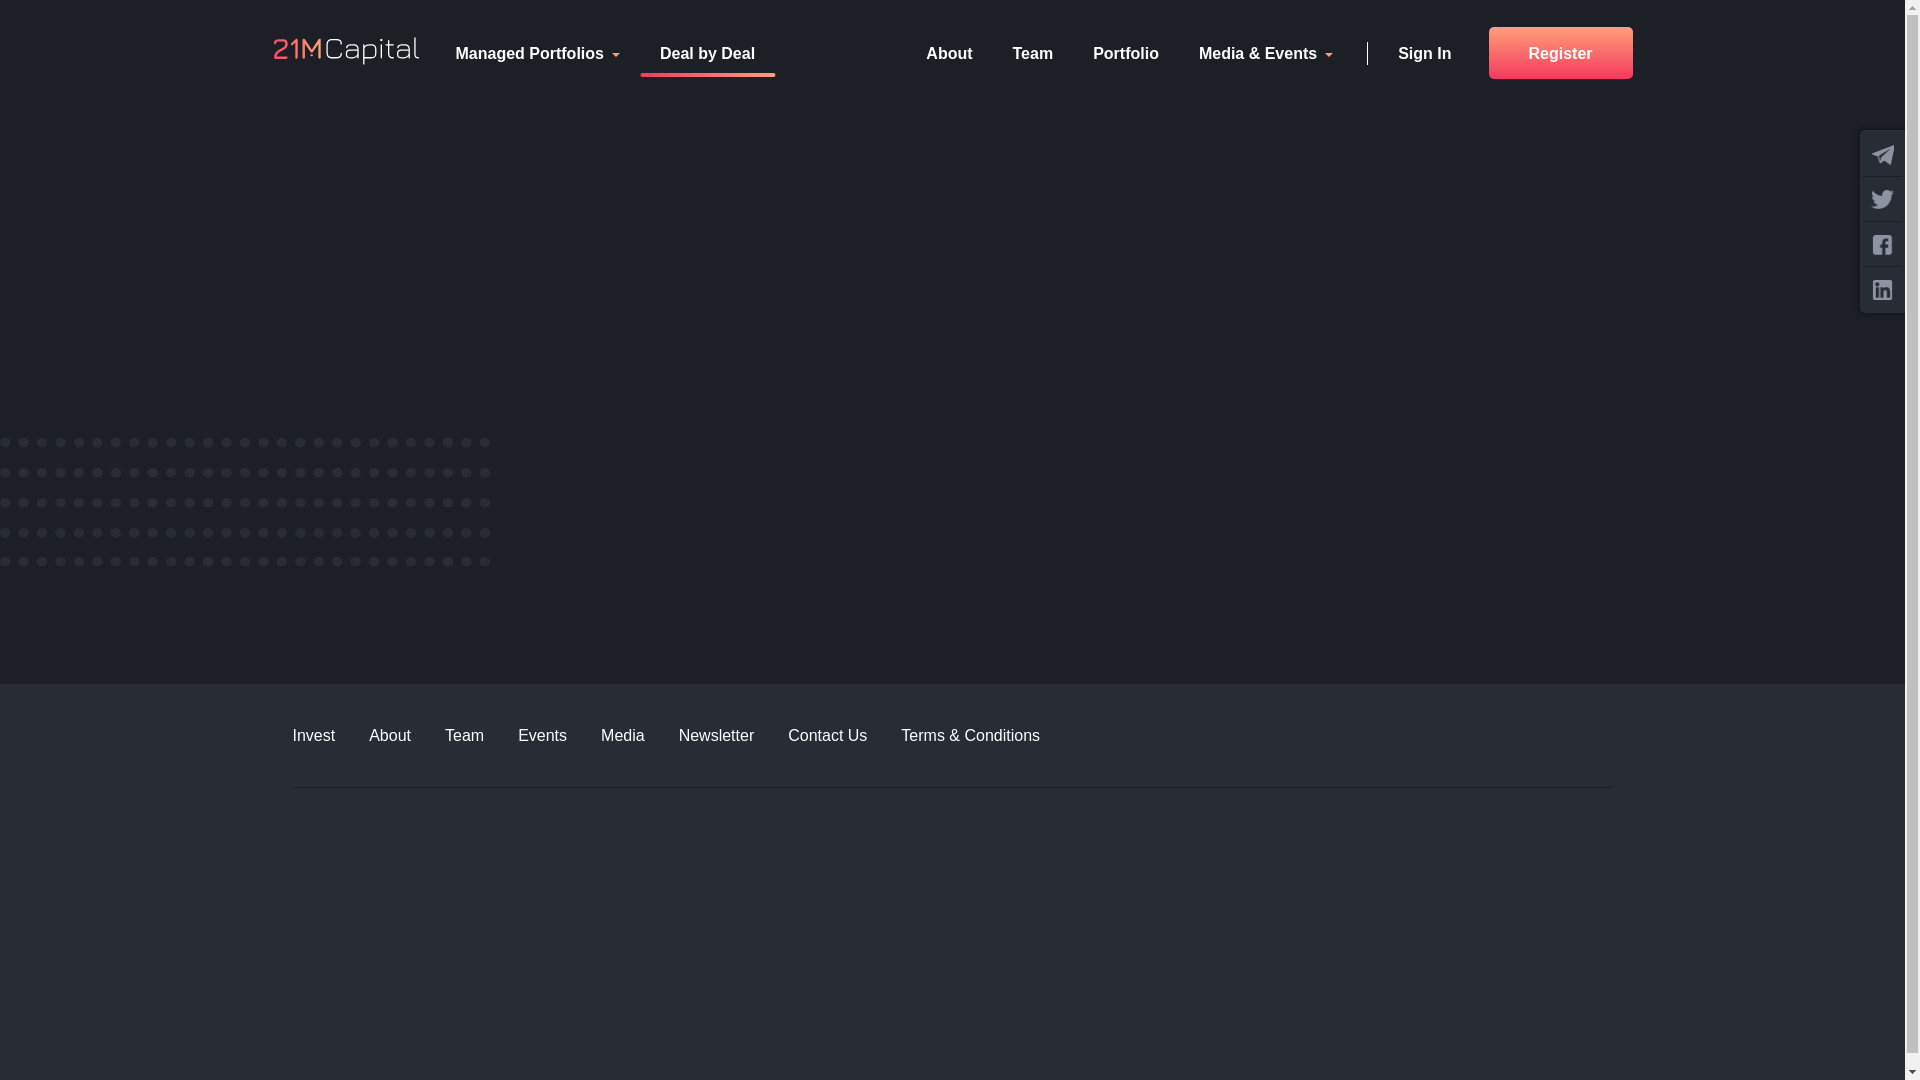  What do you see at coordinates (949, 53) in the screenshot?
I see `About` at bounding box center [949, 53].